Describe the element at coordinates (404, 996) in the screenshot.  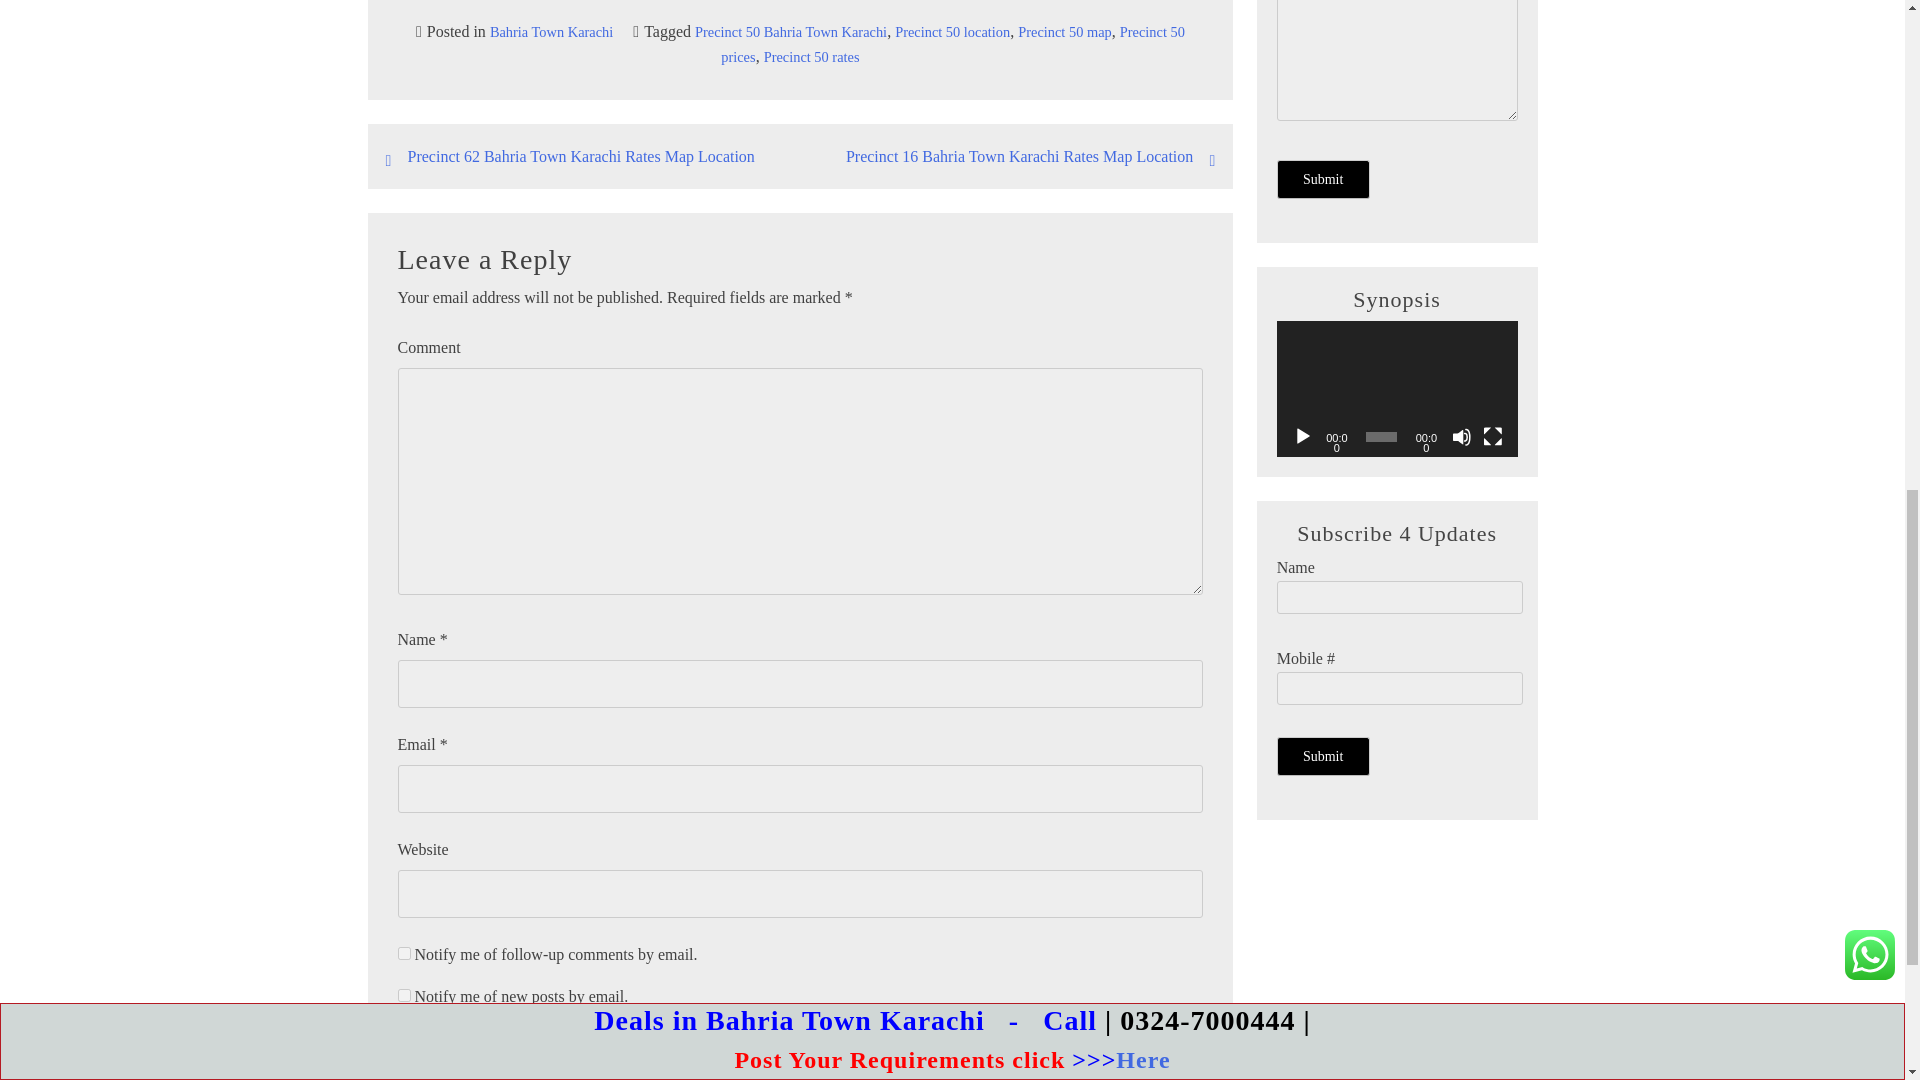
I see `subscribe` at that location.